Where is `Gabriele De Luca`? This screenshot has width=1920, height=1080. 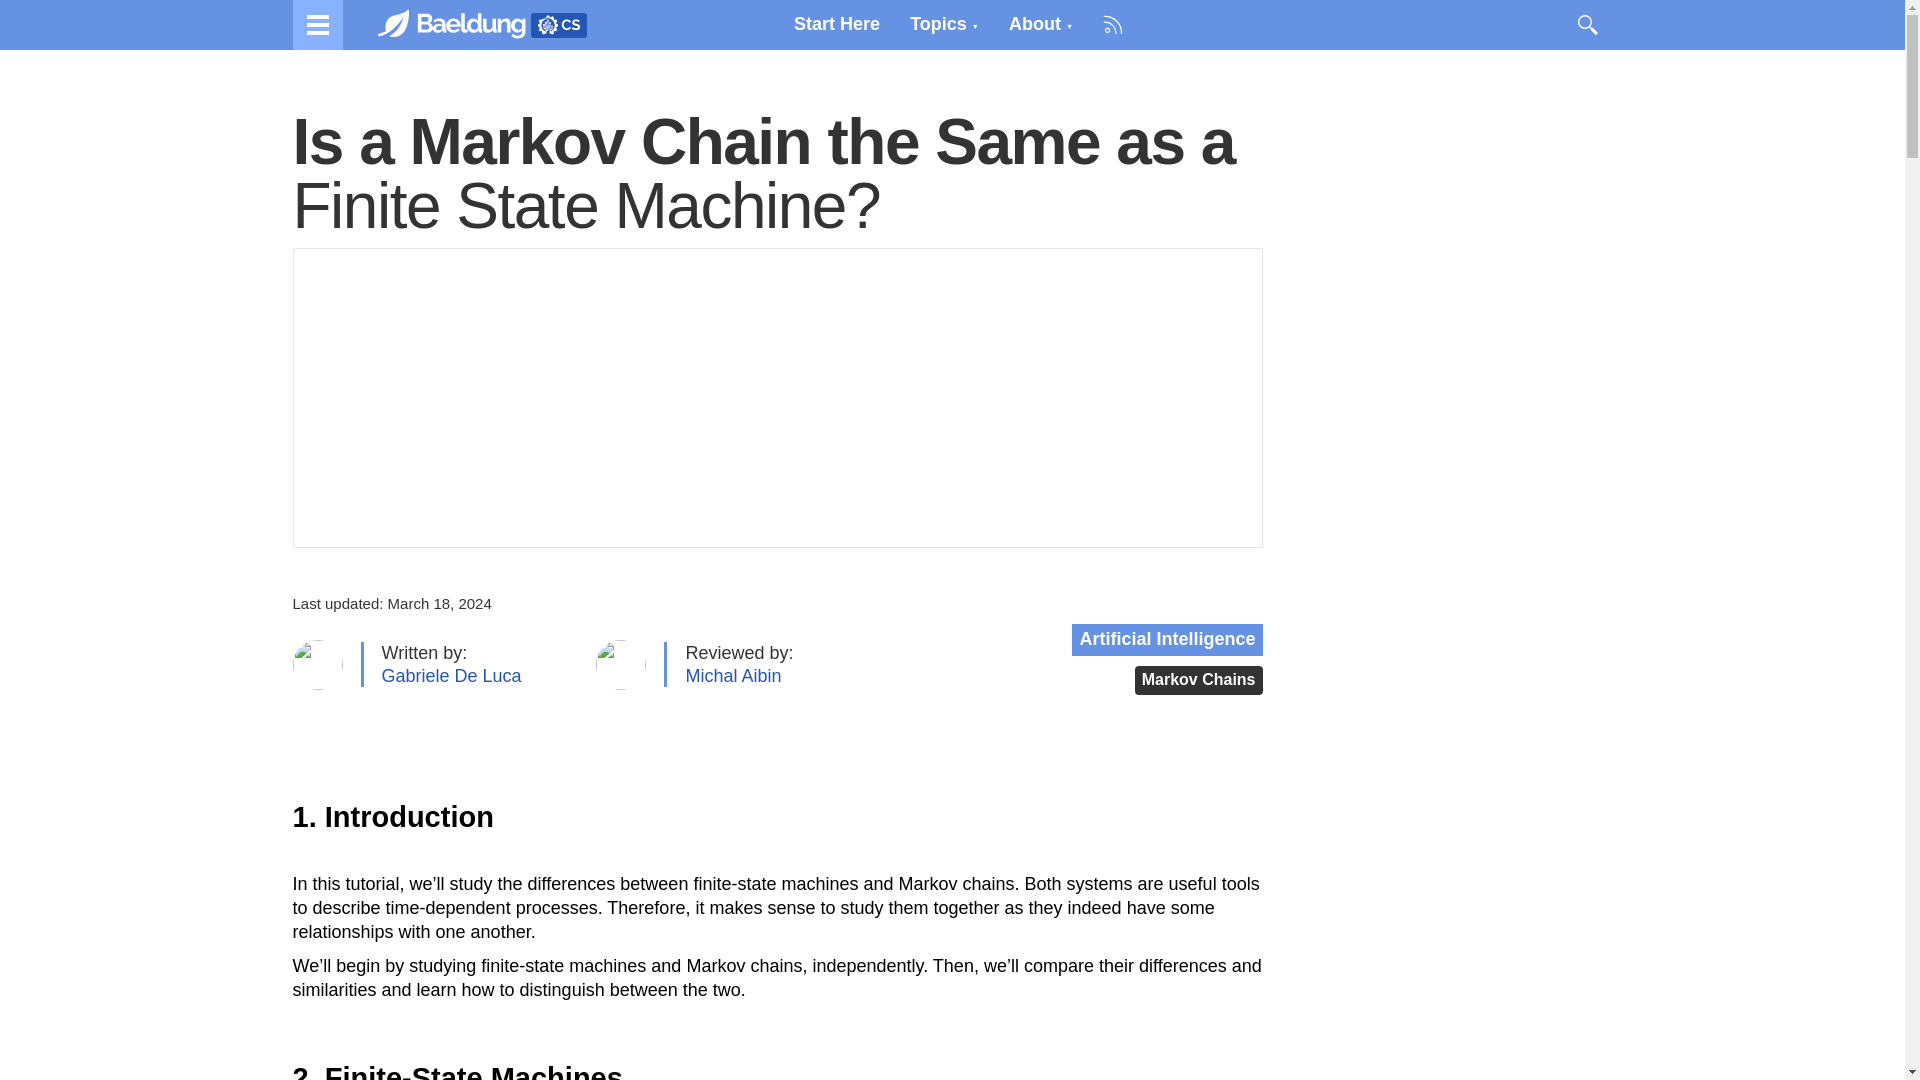 Gabriele De Luca is located at coordinates (452, 676).